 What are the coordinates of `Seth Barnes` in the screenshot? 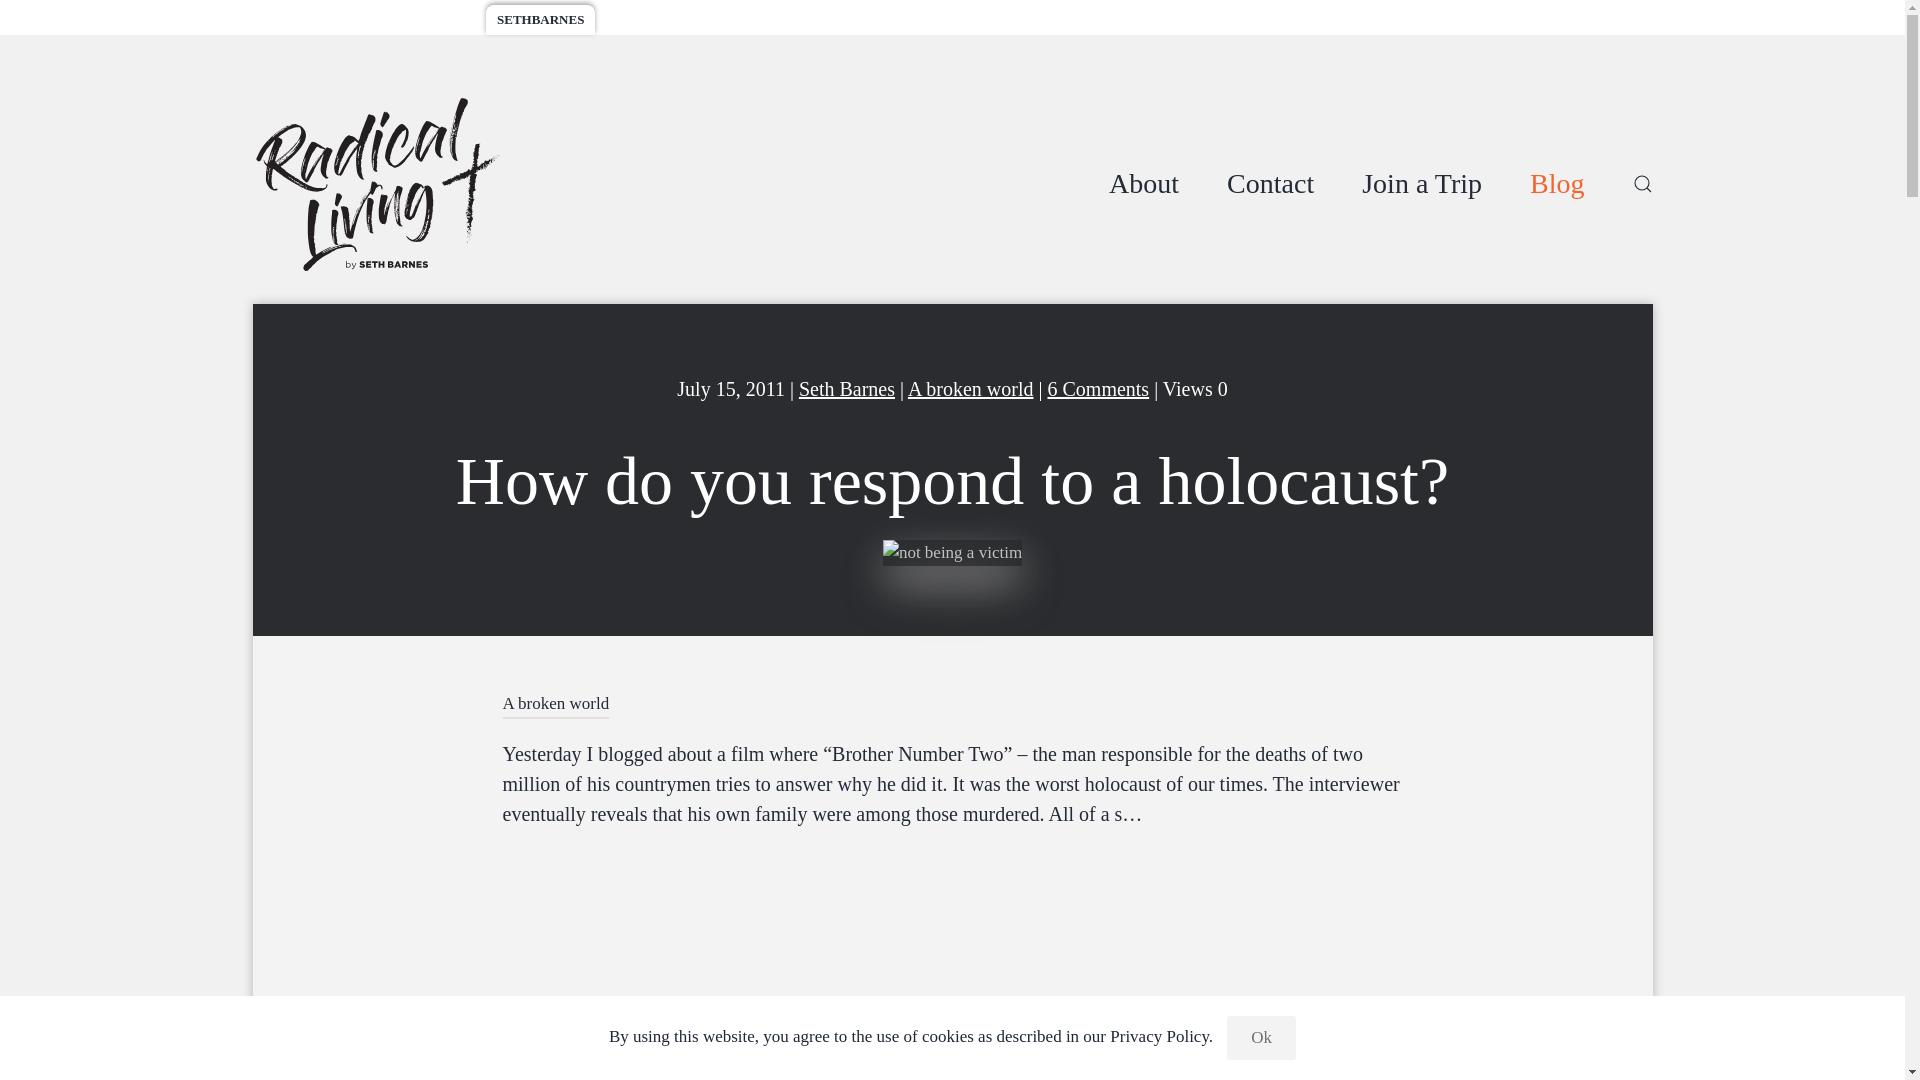 It's located at (756, 20).